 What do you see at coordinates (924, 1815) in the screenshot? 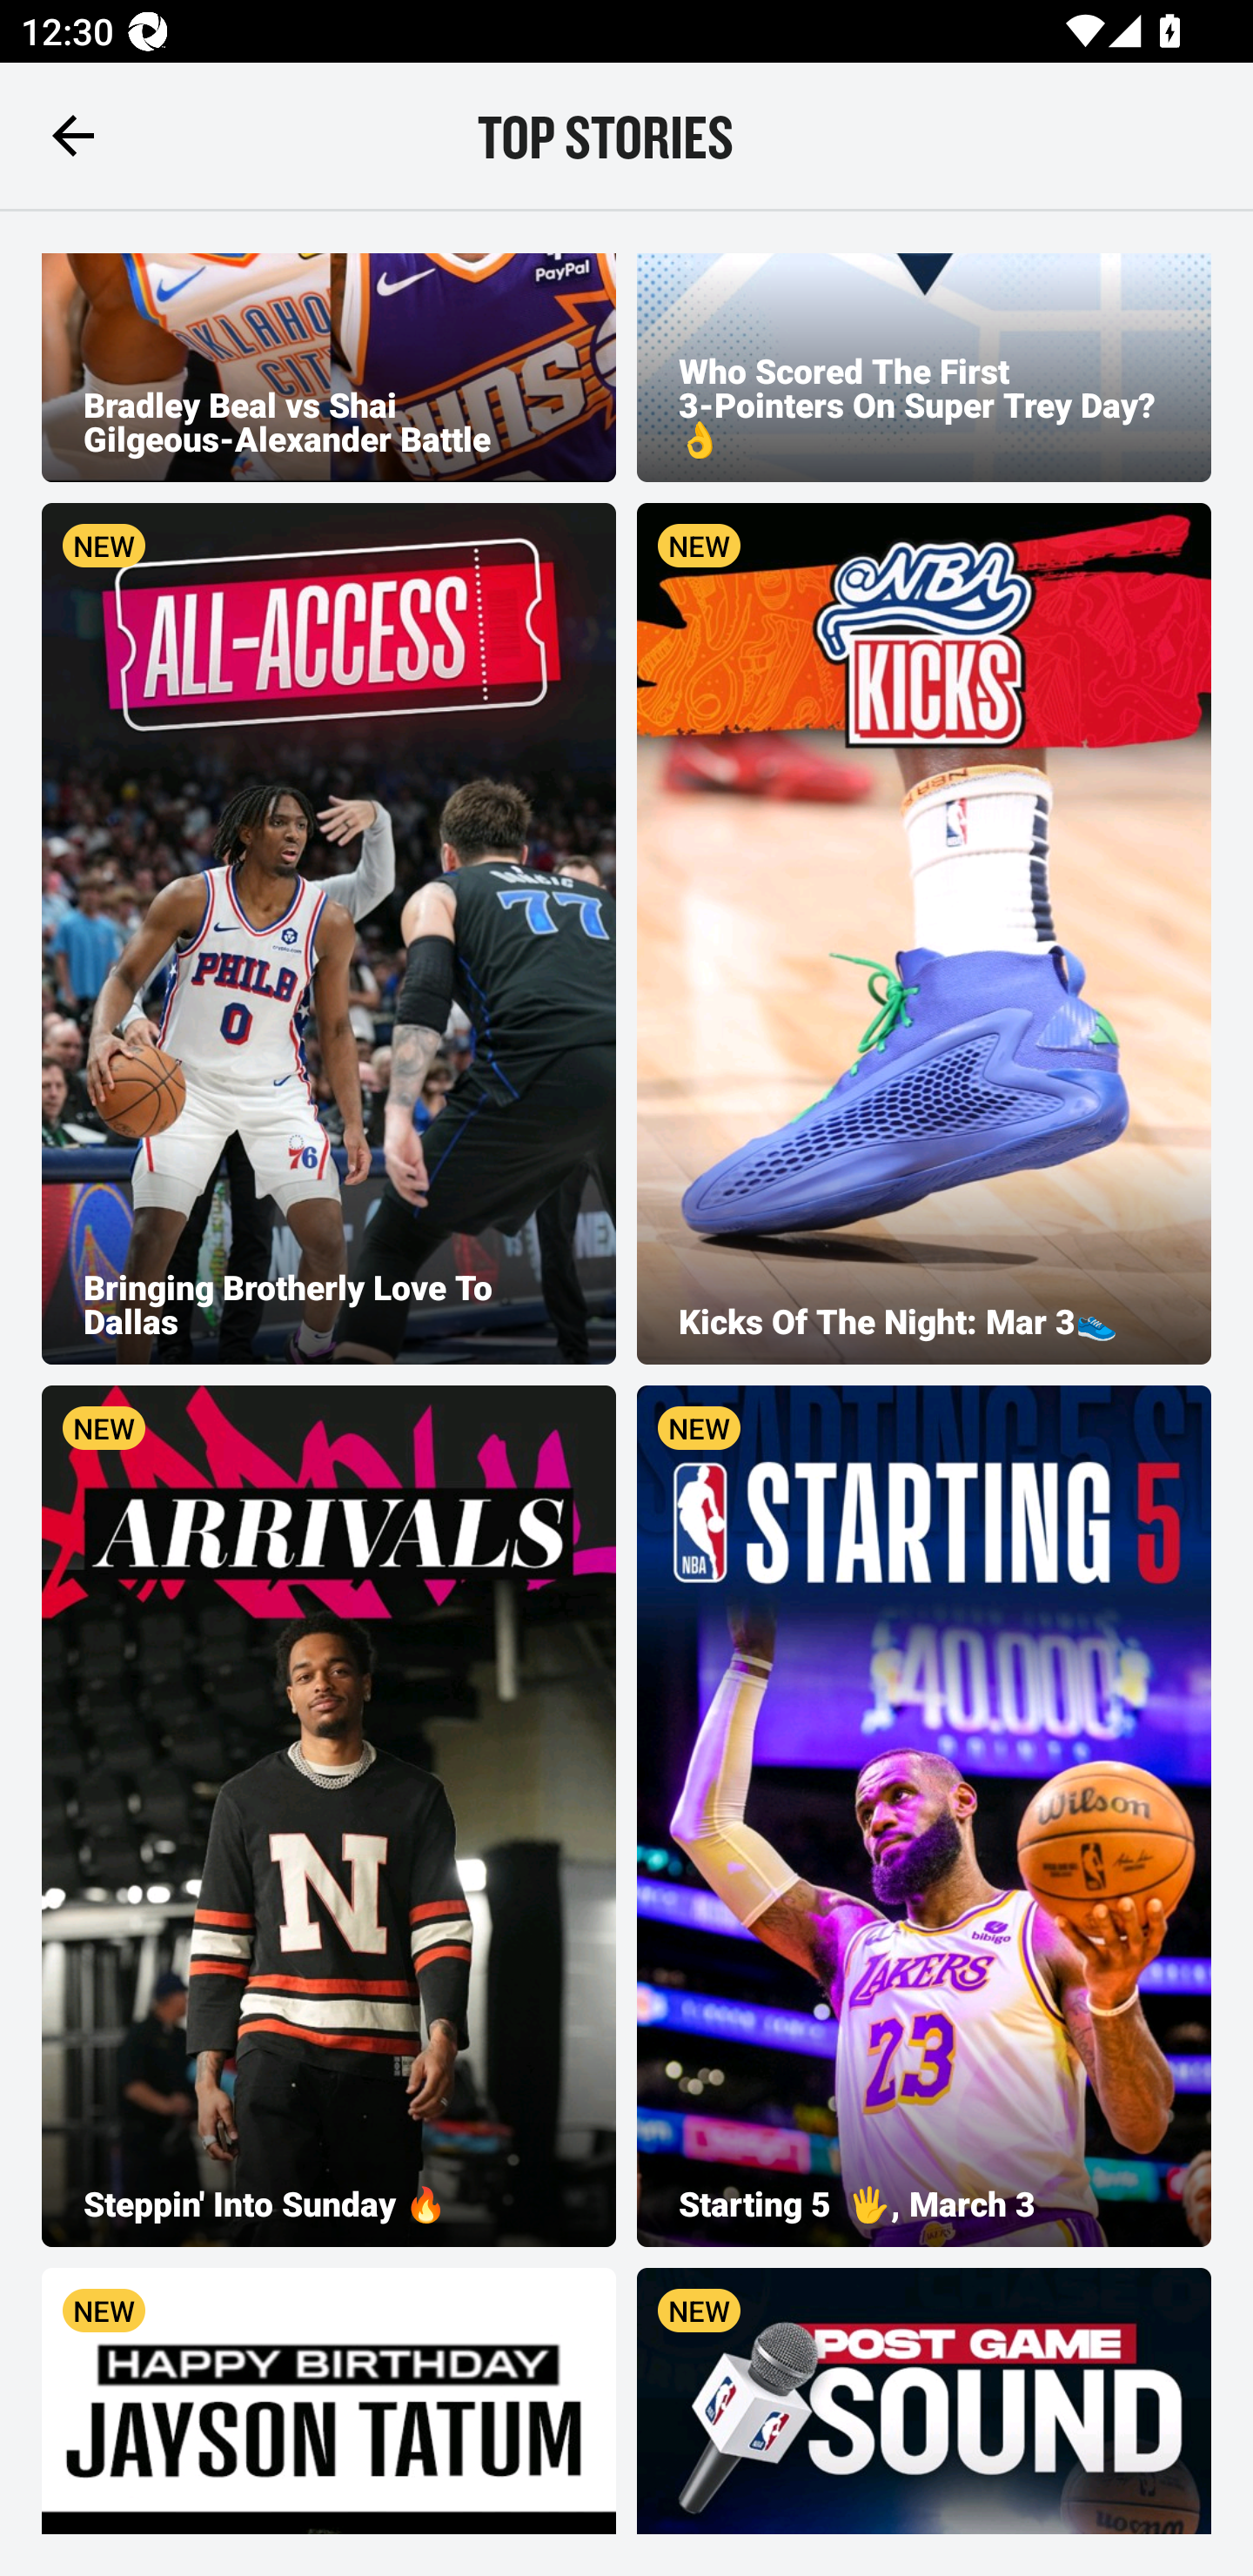
I see `NEW Starting 5  🖐️, March 3` at bounding box center [924, 1815].